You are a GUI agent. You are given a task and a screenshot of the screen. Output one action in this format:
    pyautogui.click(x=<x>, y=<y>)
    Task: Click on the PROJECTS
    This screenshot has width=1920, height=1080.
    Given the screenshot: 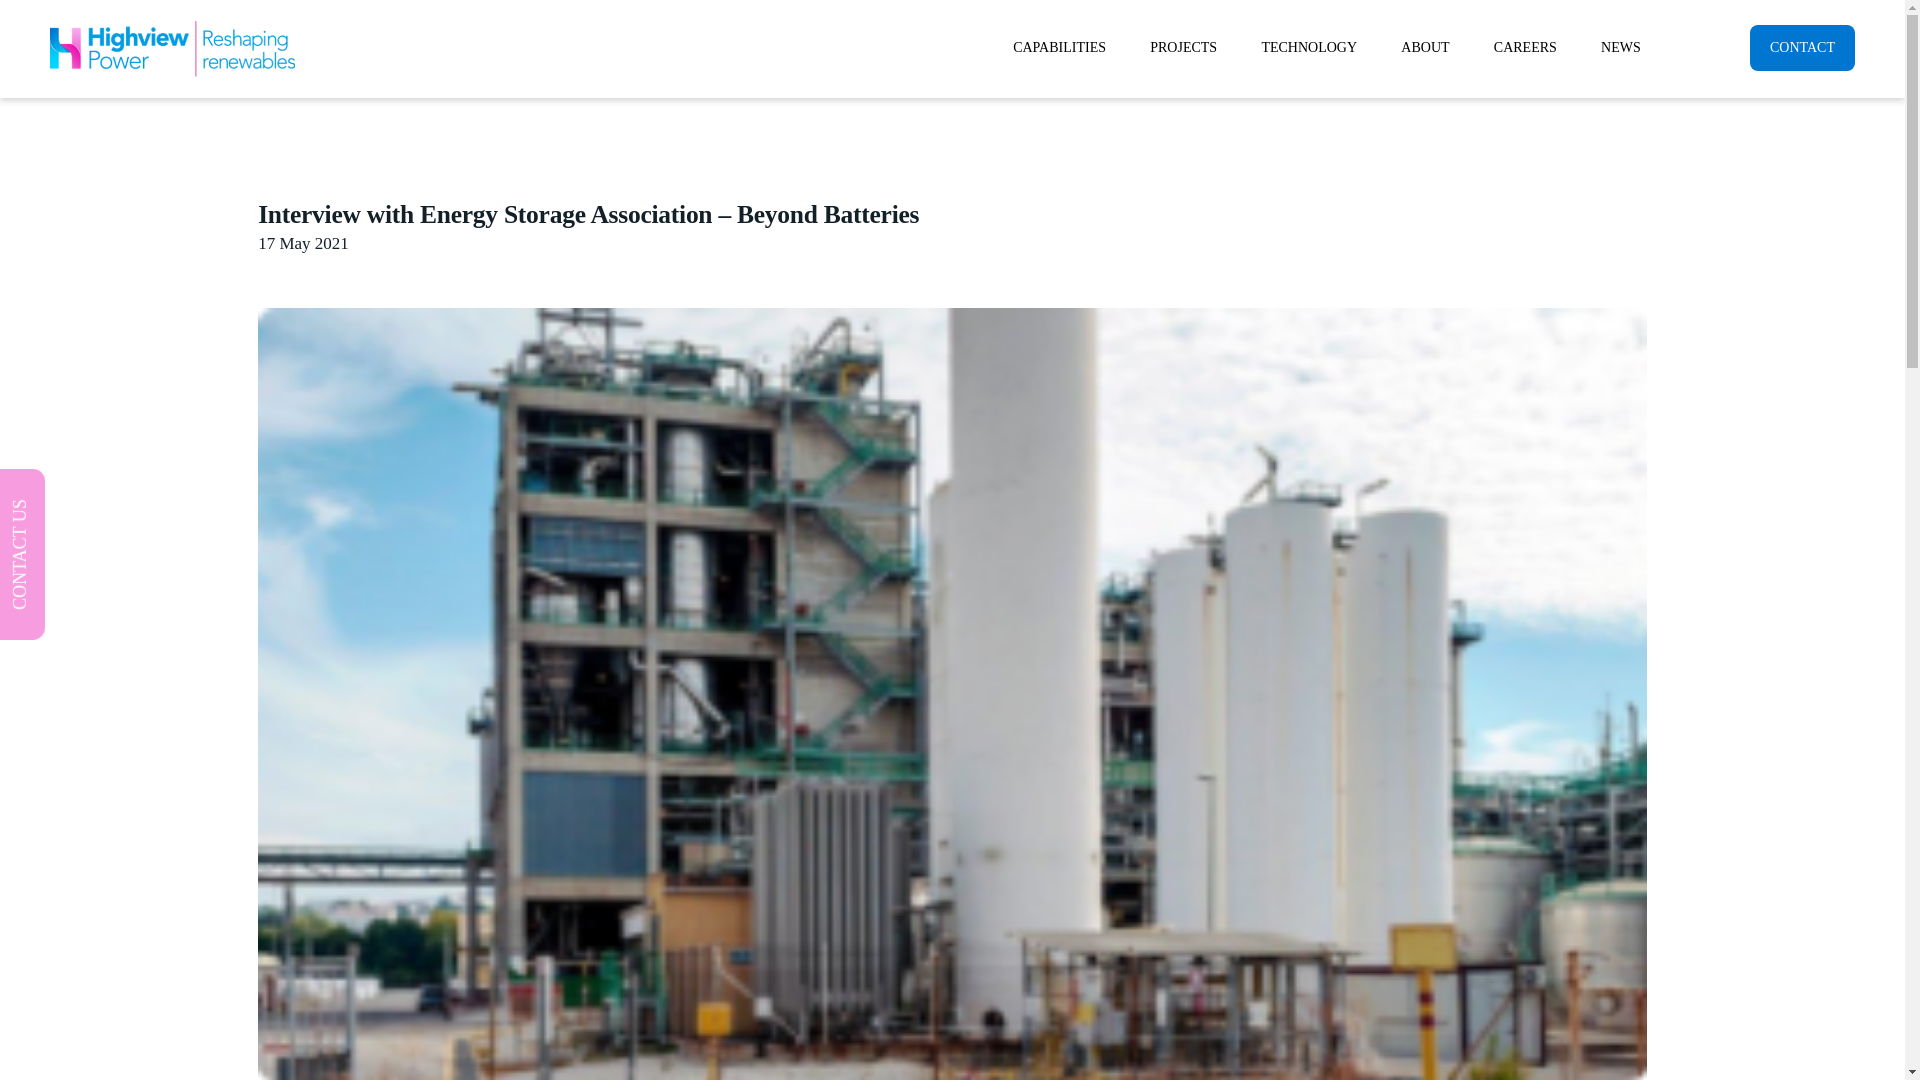 What is the action you would take?
    pyautogui.click(x=1183, y=48)
    